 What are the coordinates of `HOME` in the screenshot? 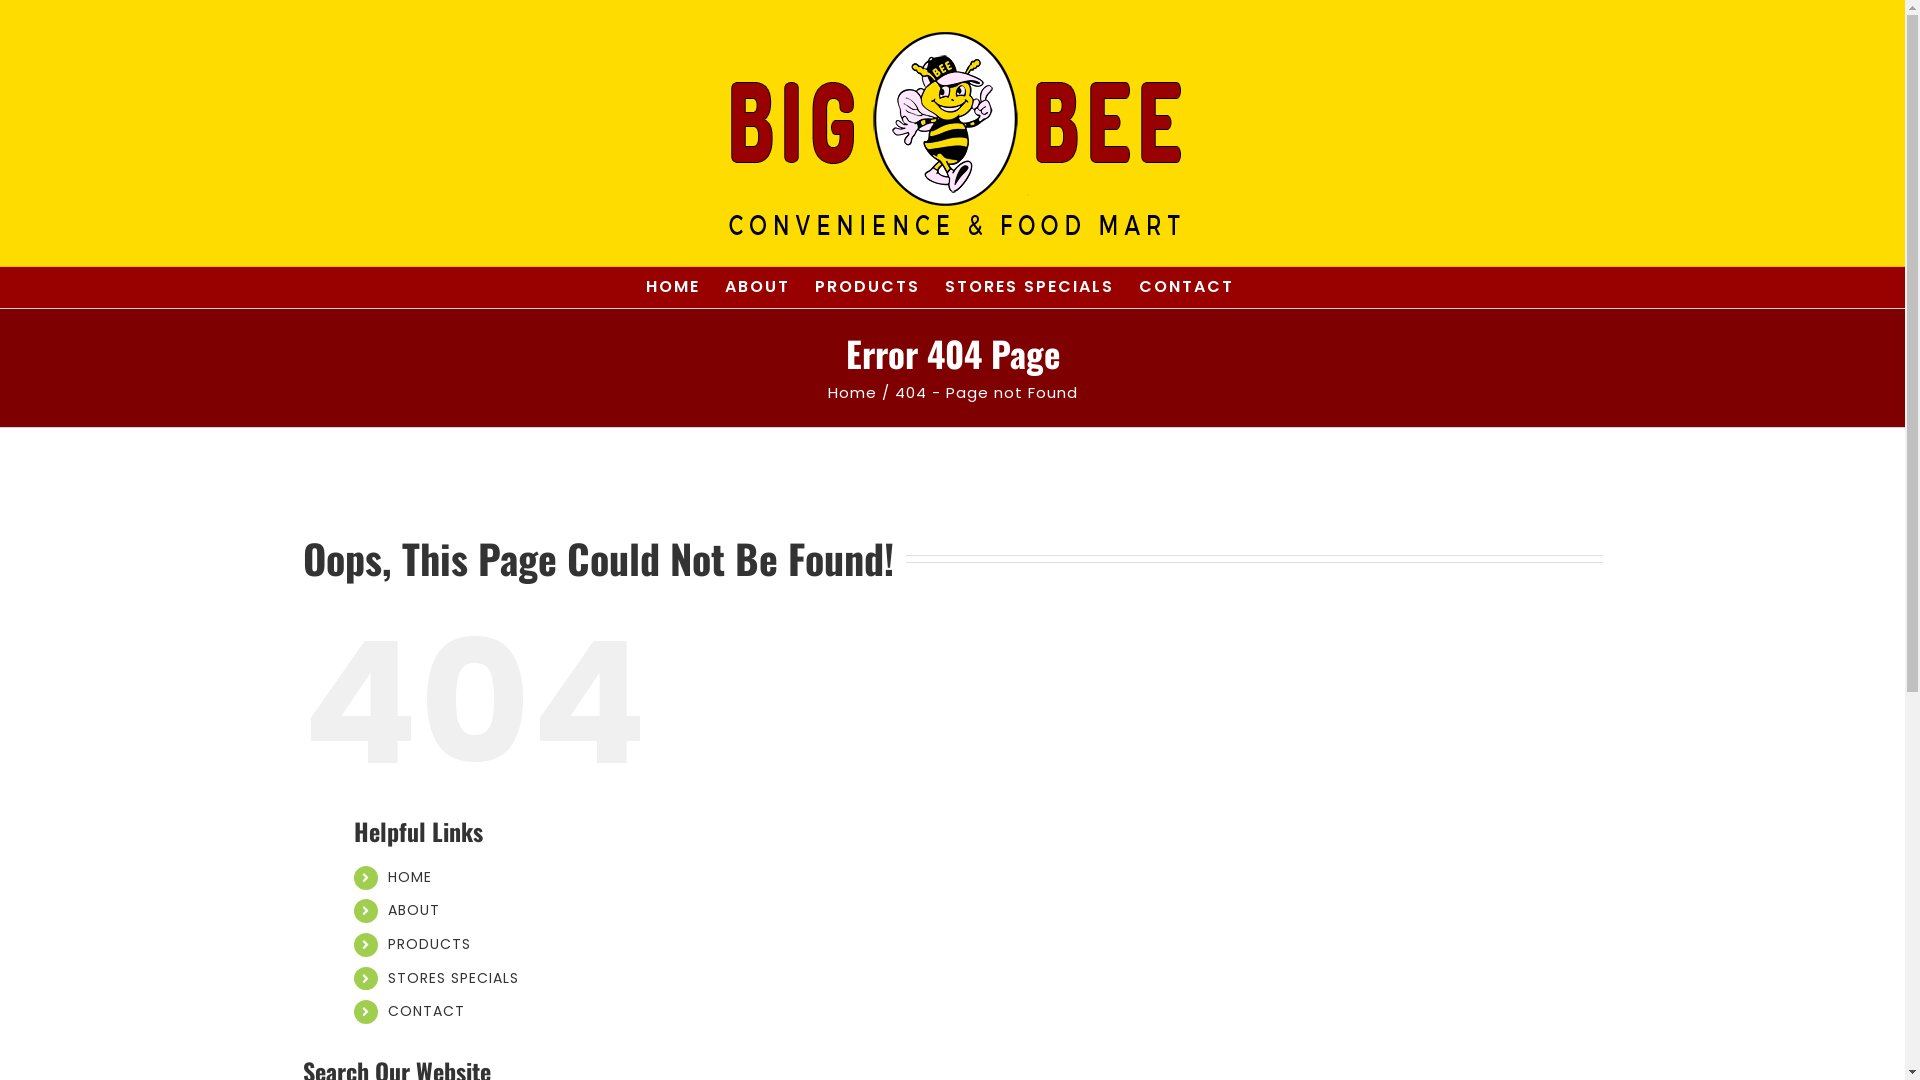 It's located at (673, 287).